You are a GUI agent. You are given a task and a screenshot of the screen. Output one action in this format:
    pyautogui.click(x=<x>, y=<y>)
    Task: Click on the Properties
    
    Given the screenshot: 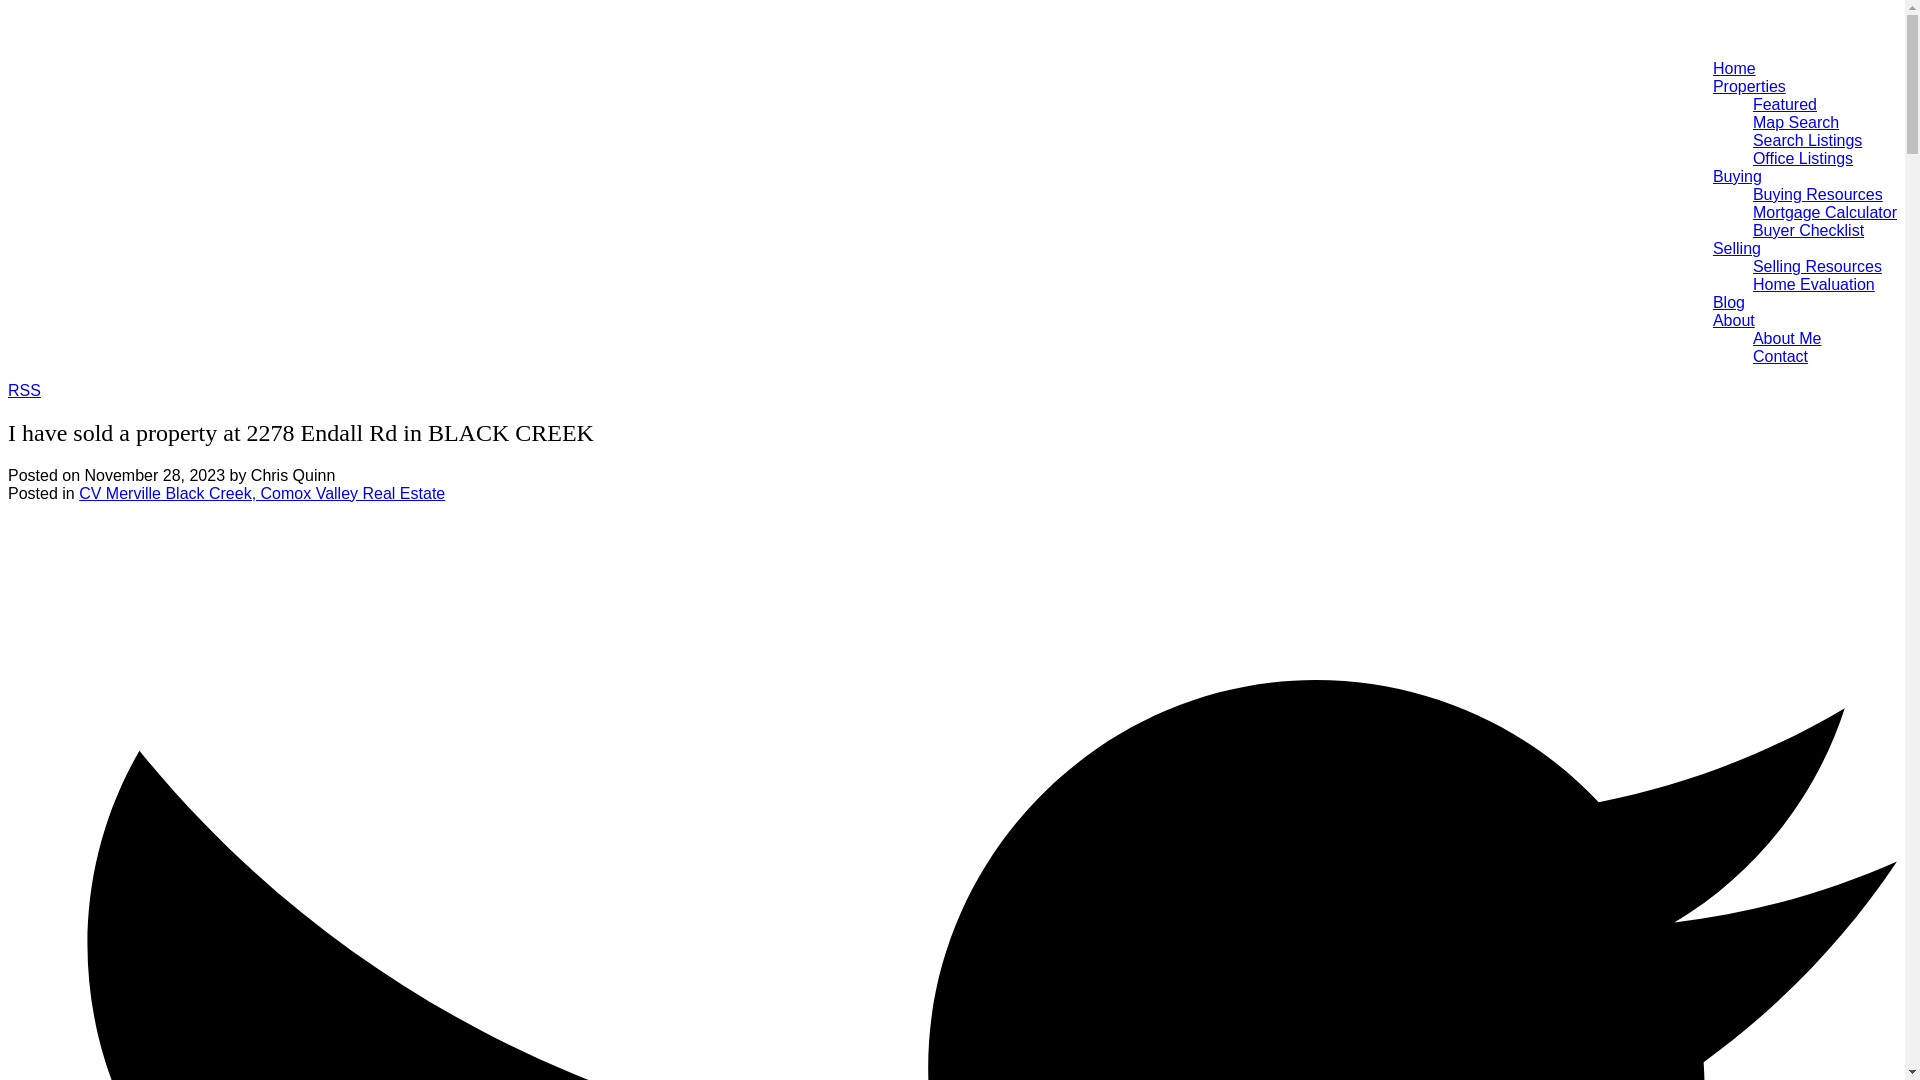 What is the action you would take?
    pyautogui.click(x=1748, y=86)
    